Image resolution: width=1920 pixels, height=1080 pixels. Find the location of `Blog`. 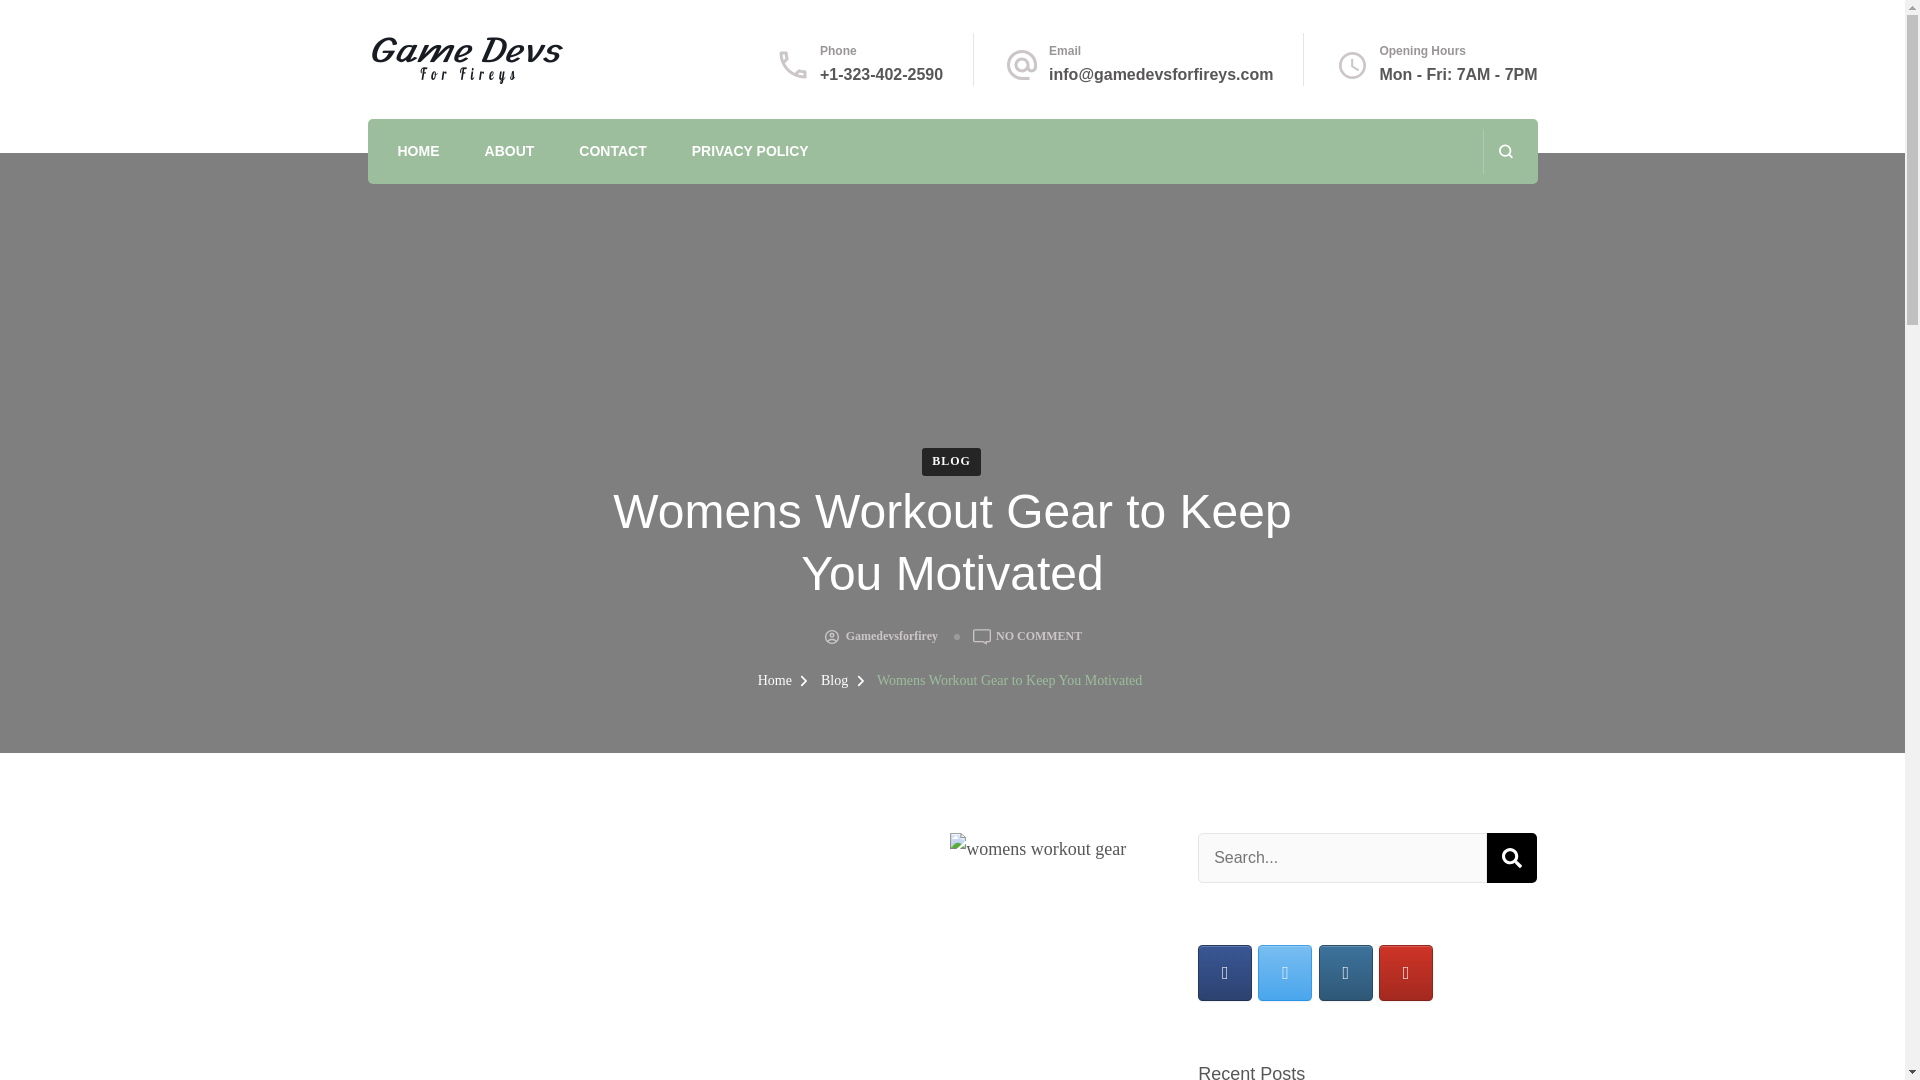

Blog is located at coordinates (836, 680).